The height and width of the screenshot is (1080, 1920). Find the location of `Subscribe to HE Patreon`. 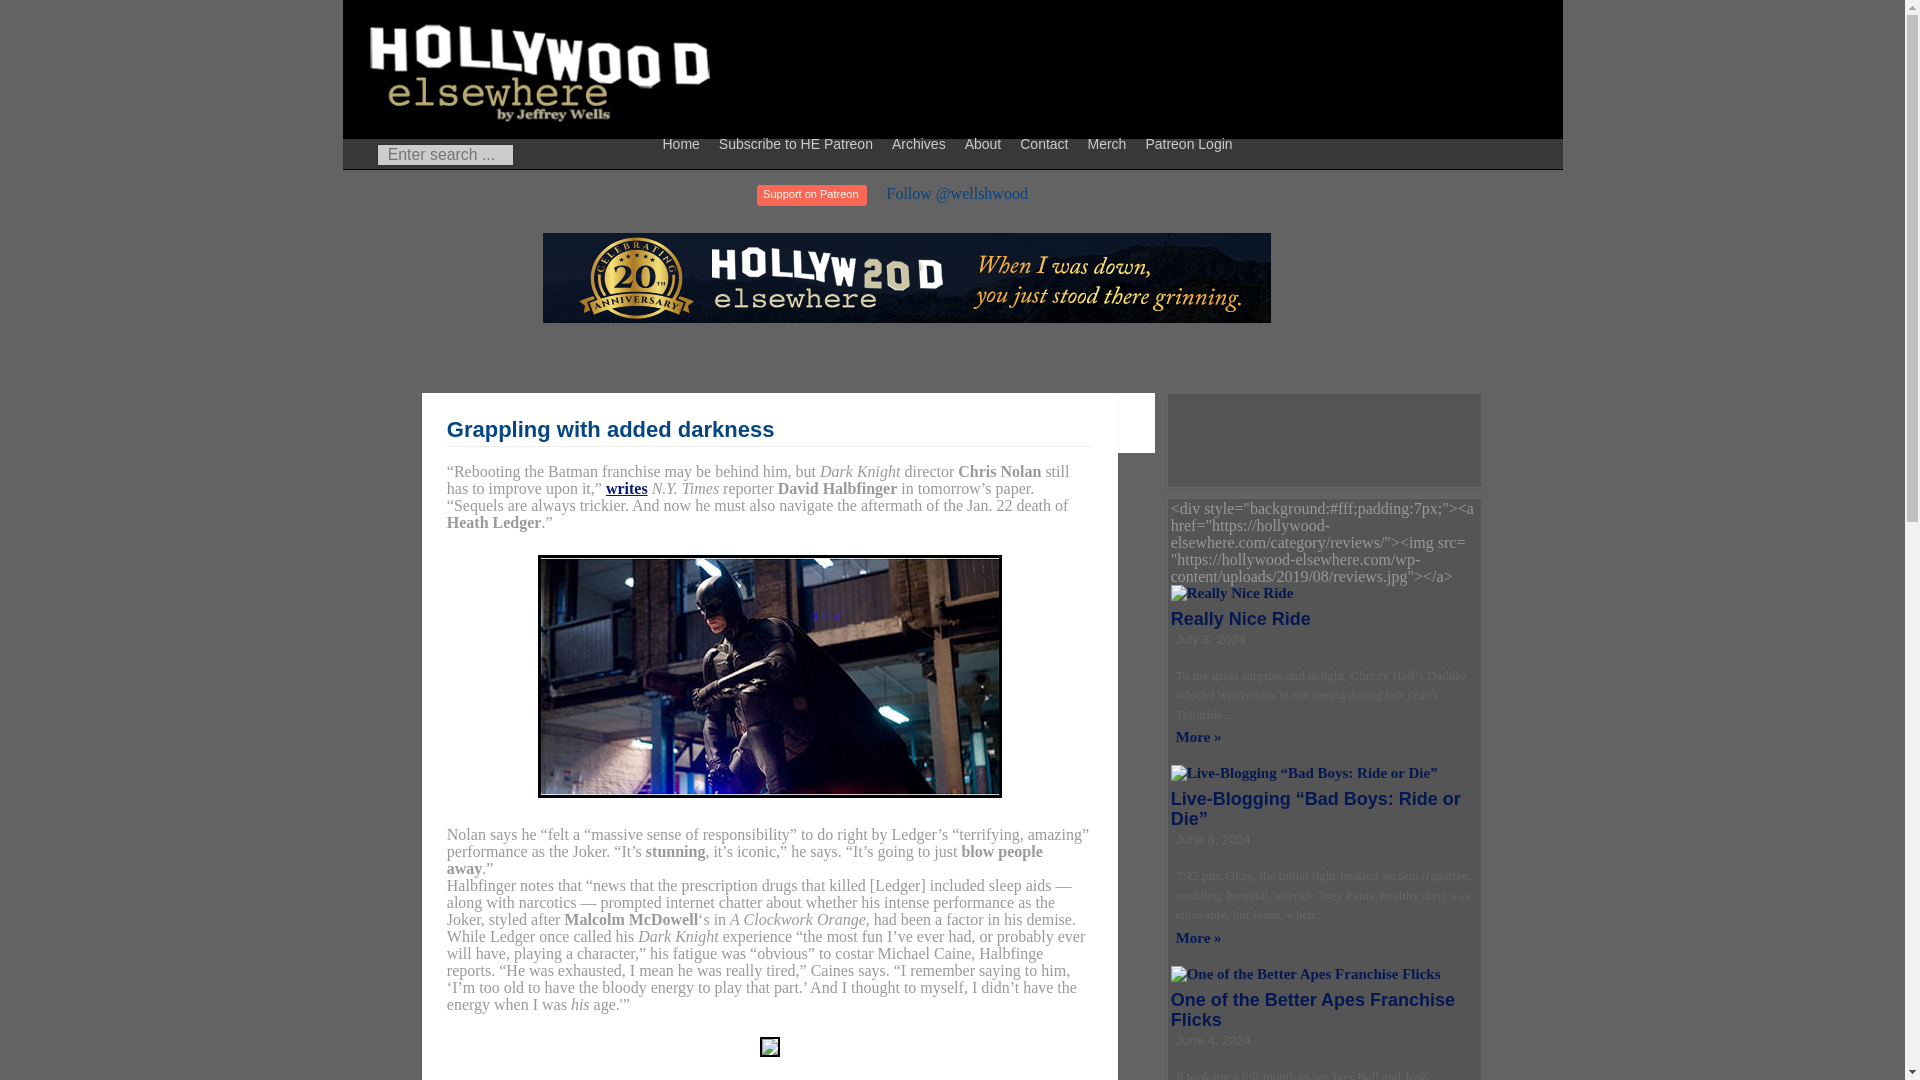

Subscribe to HE Patreon is located at coordinates (798, 143).